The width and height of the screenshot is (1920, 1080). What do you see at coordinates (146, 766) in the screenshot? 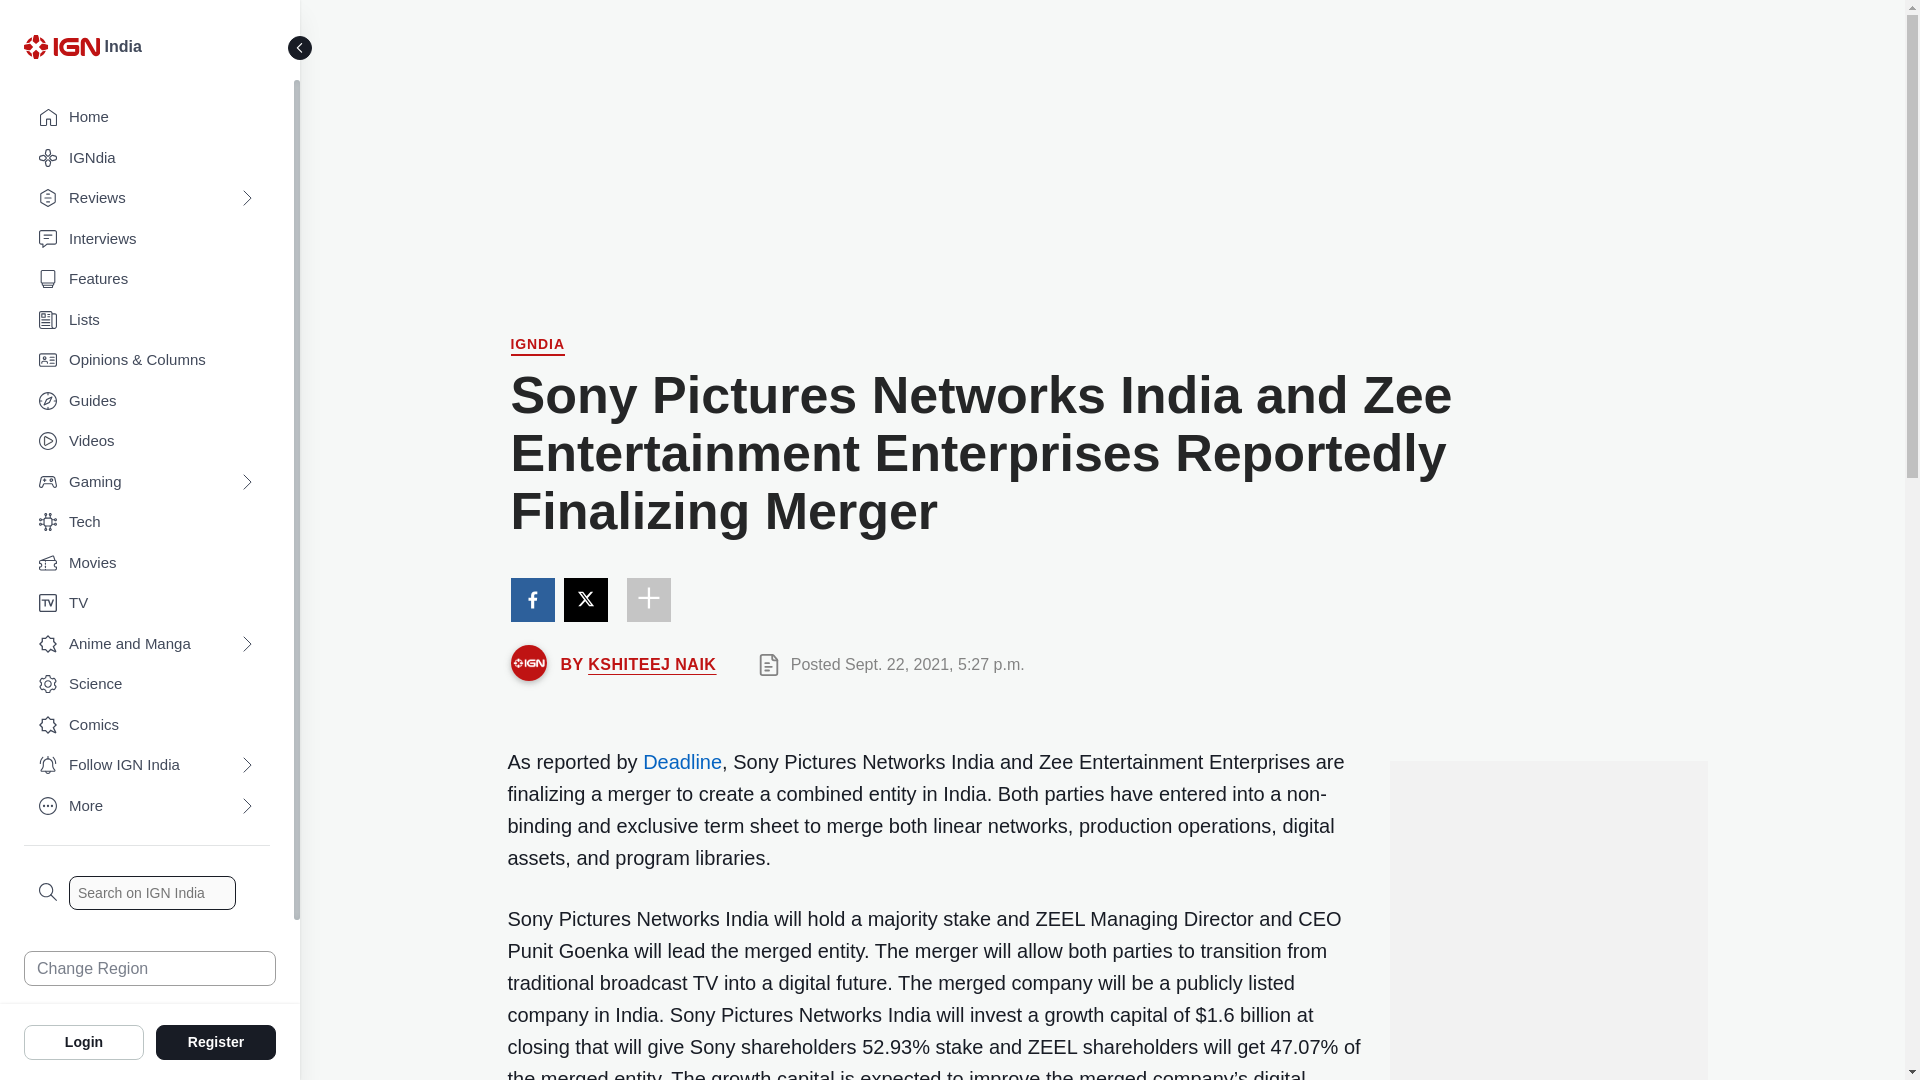
I see `Follow IGN India` at bounding box center [146, 766].